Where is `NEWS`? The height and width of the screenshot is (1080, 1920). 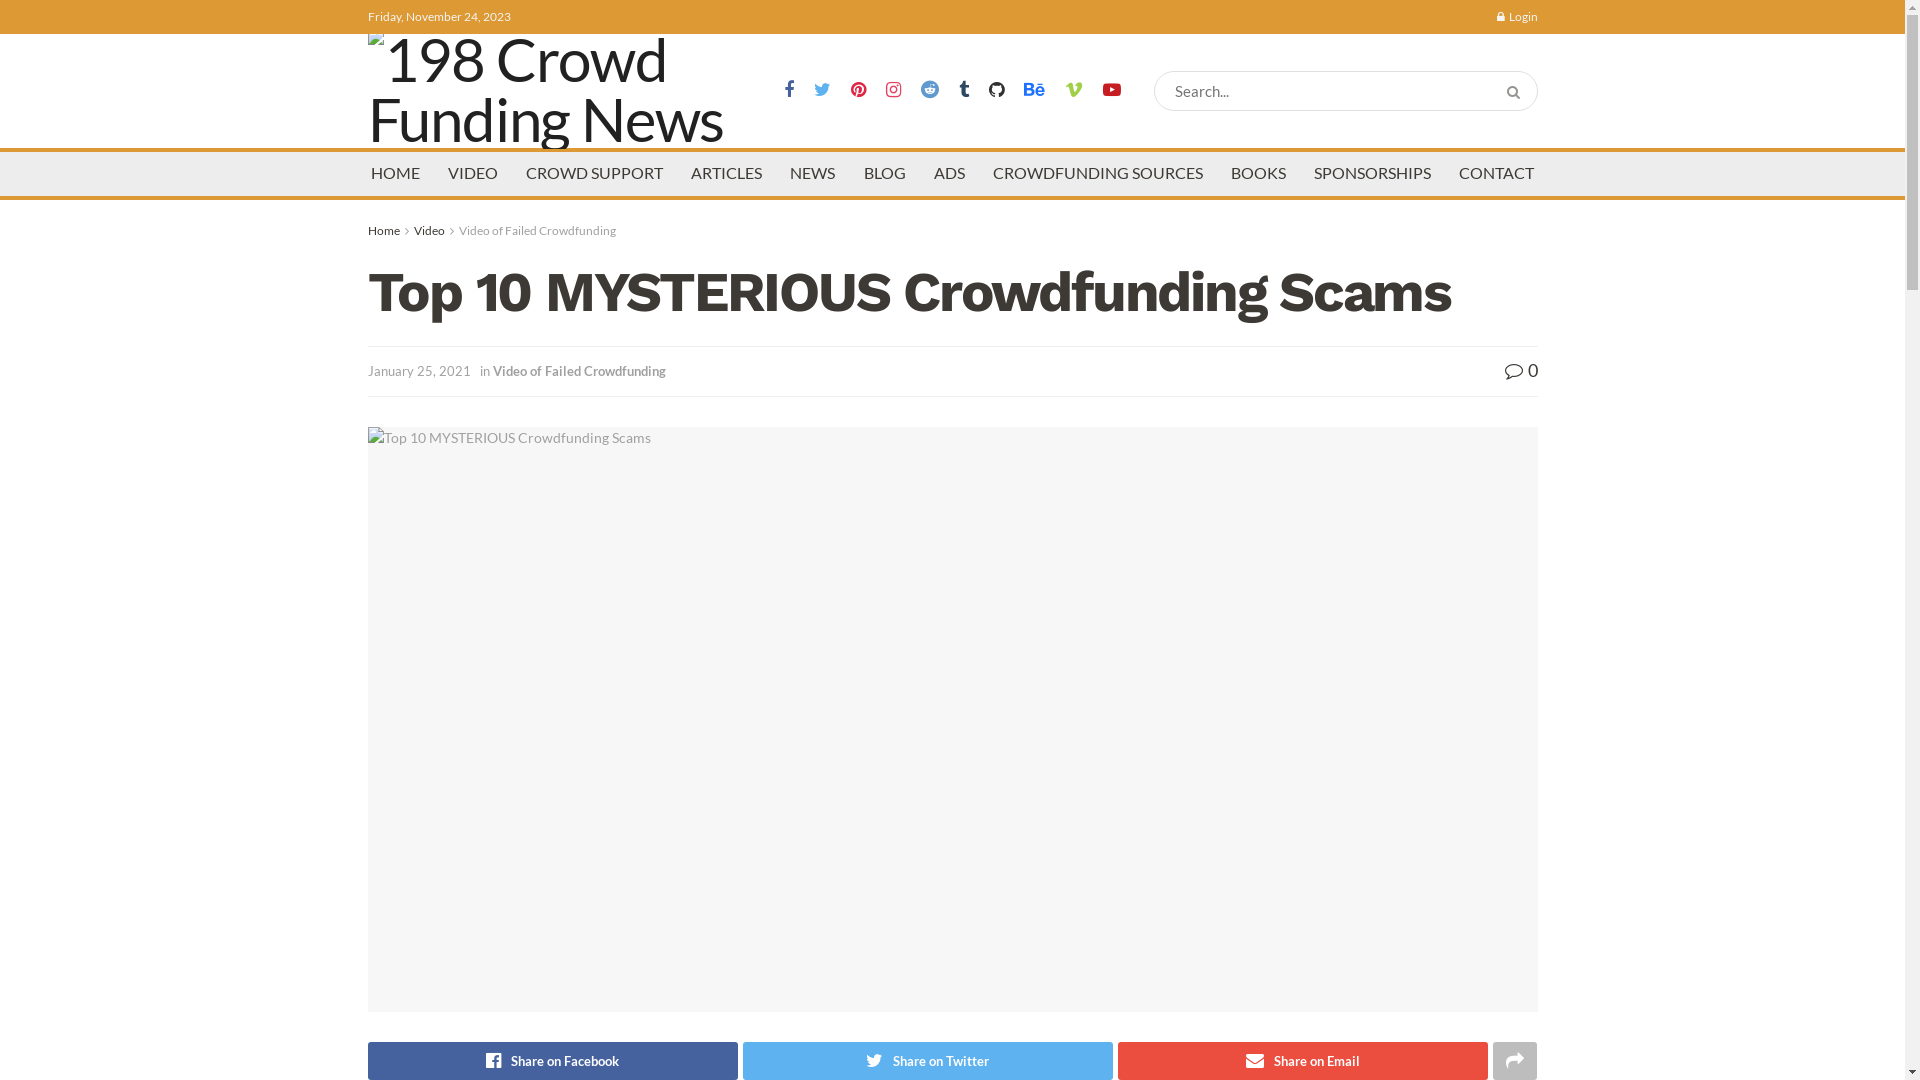
NEWS is located at coordinates (812, 172).